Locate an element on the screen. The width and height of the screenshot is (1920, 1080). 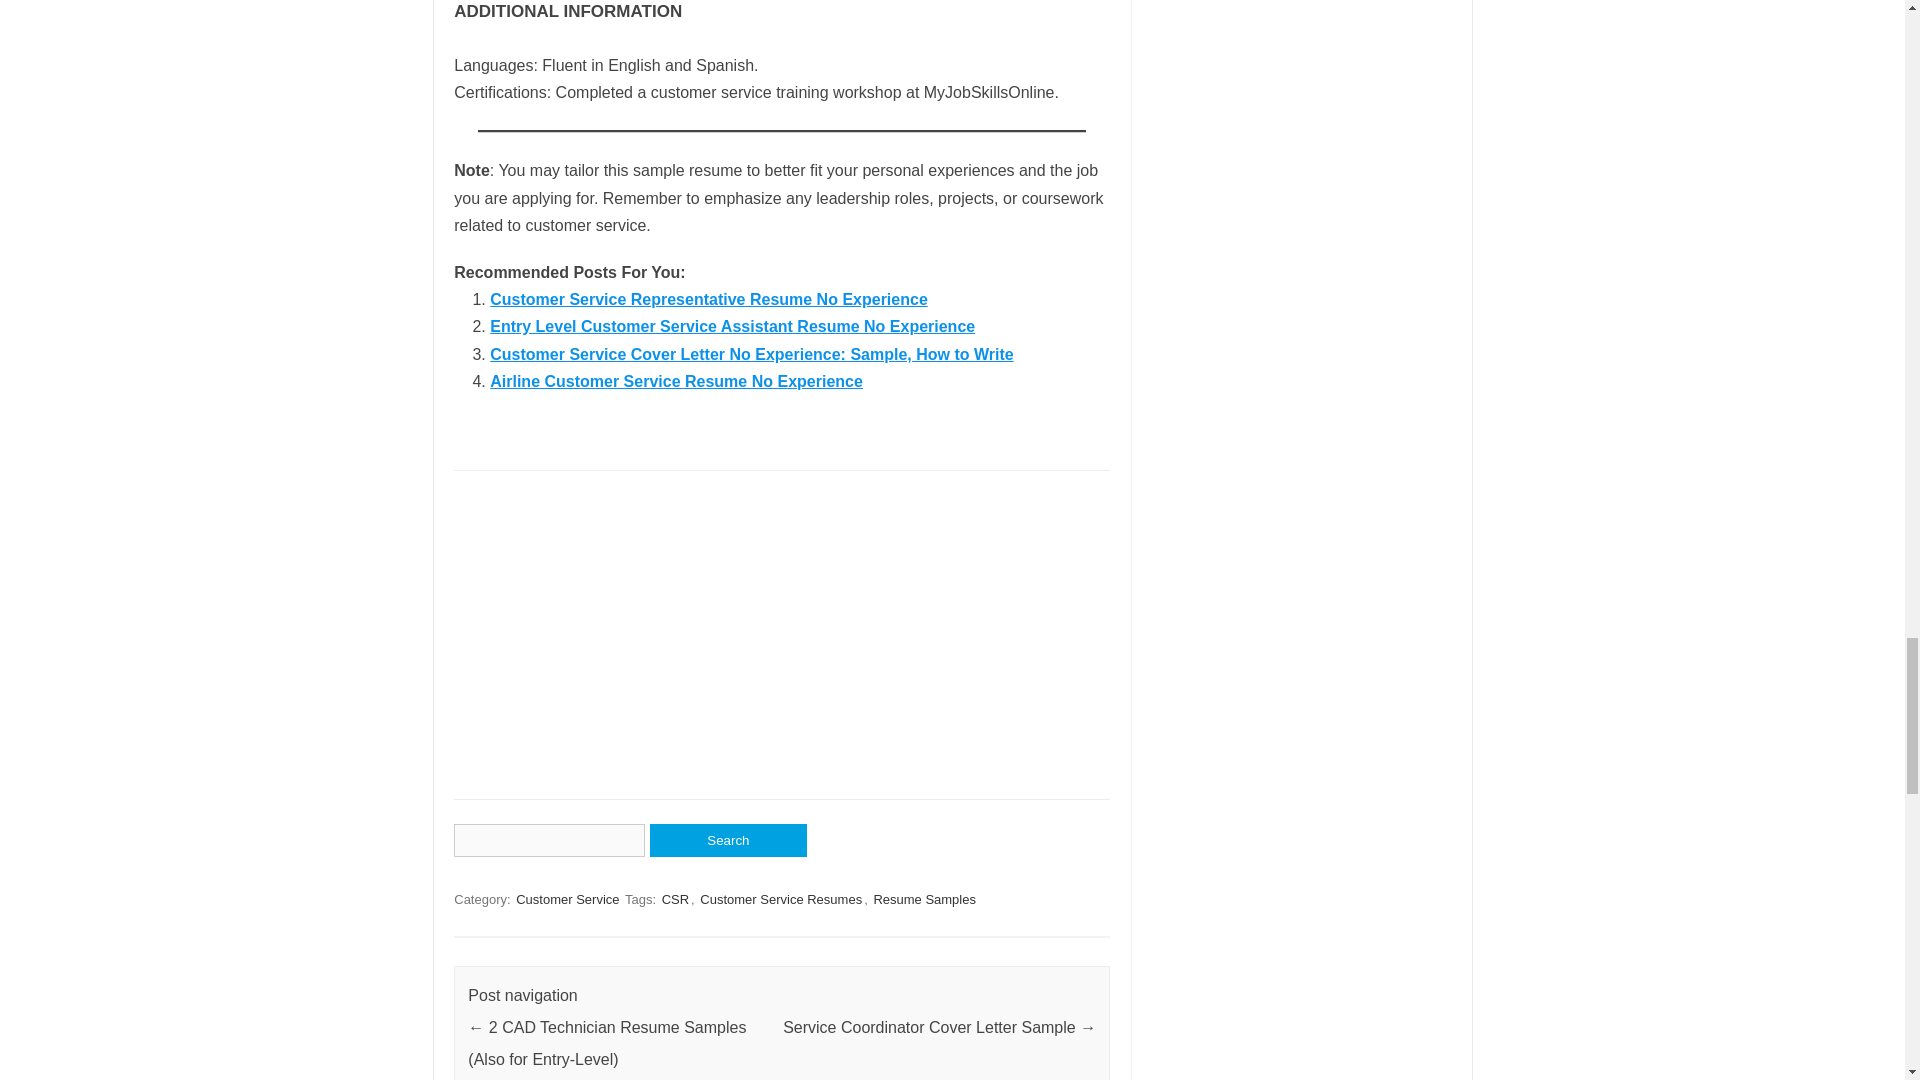
Entry Level Customer Service Assistant Resume No Experience is located at coordinates (732, 326).